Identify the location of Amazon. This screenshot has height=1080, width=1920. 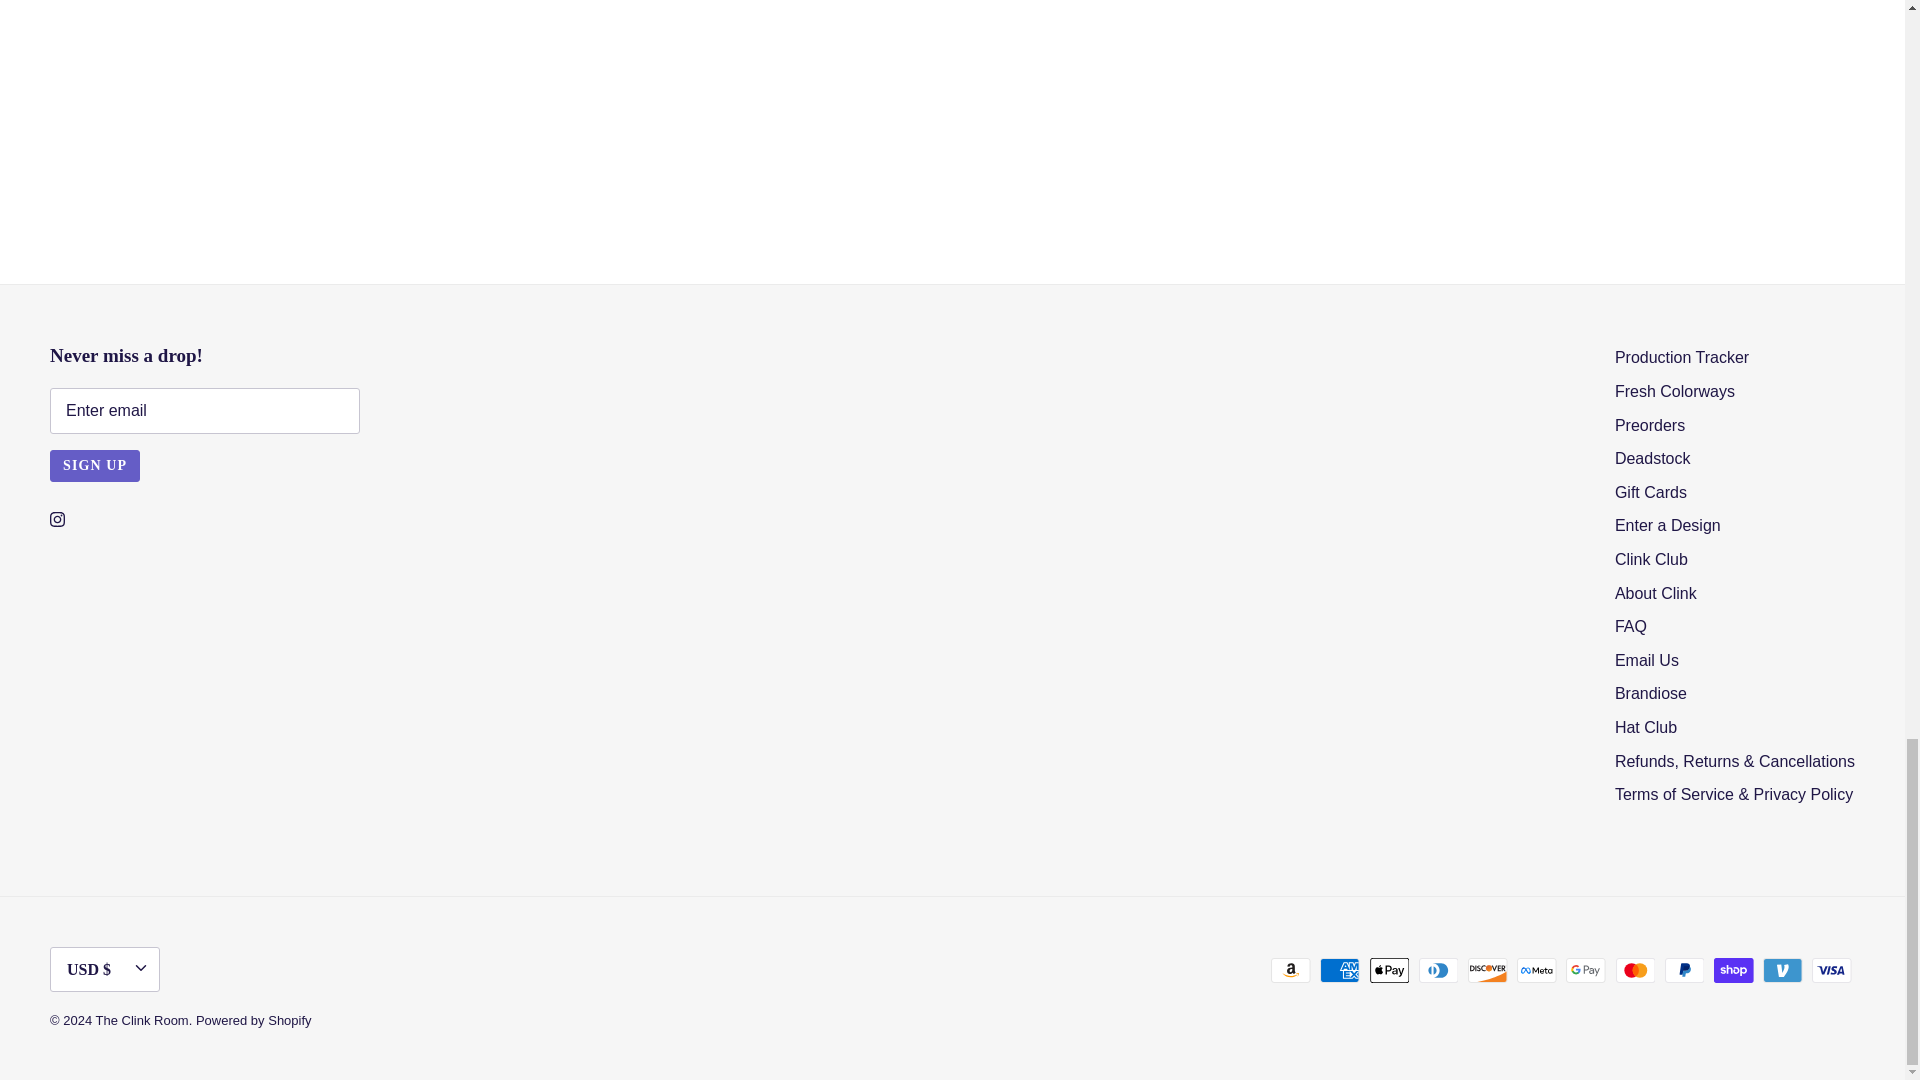
(1291, 970).